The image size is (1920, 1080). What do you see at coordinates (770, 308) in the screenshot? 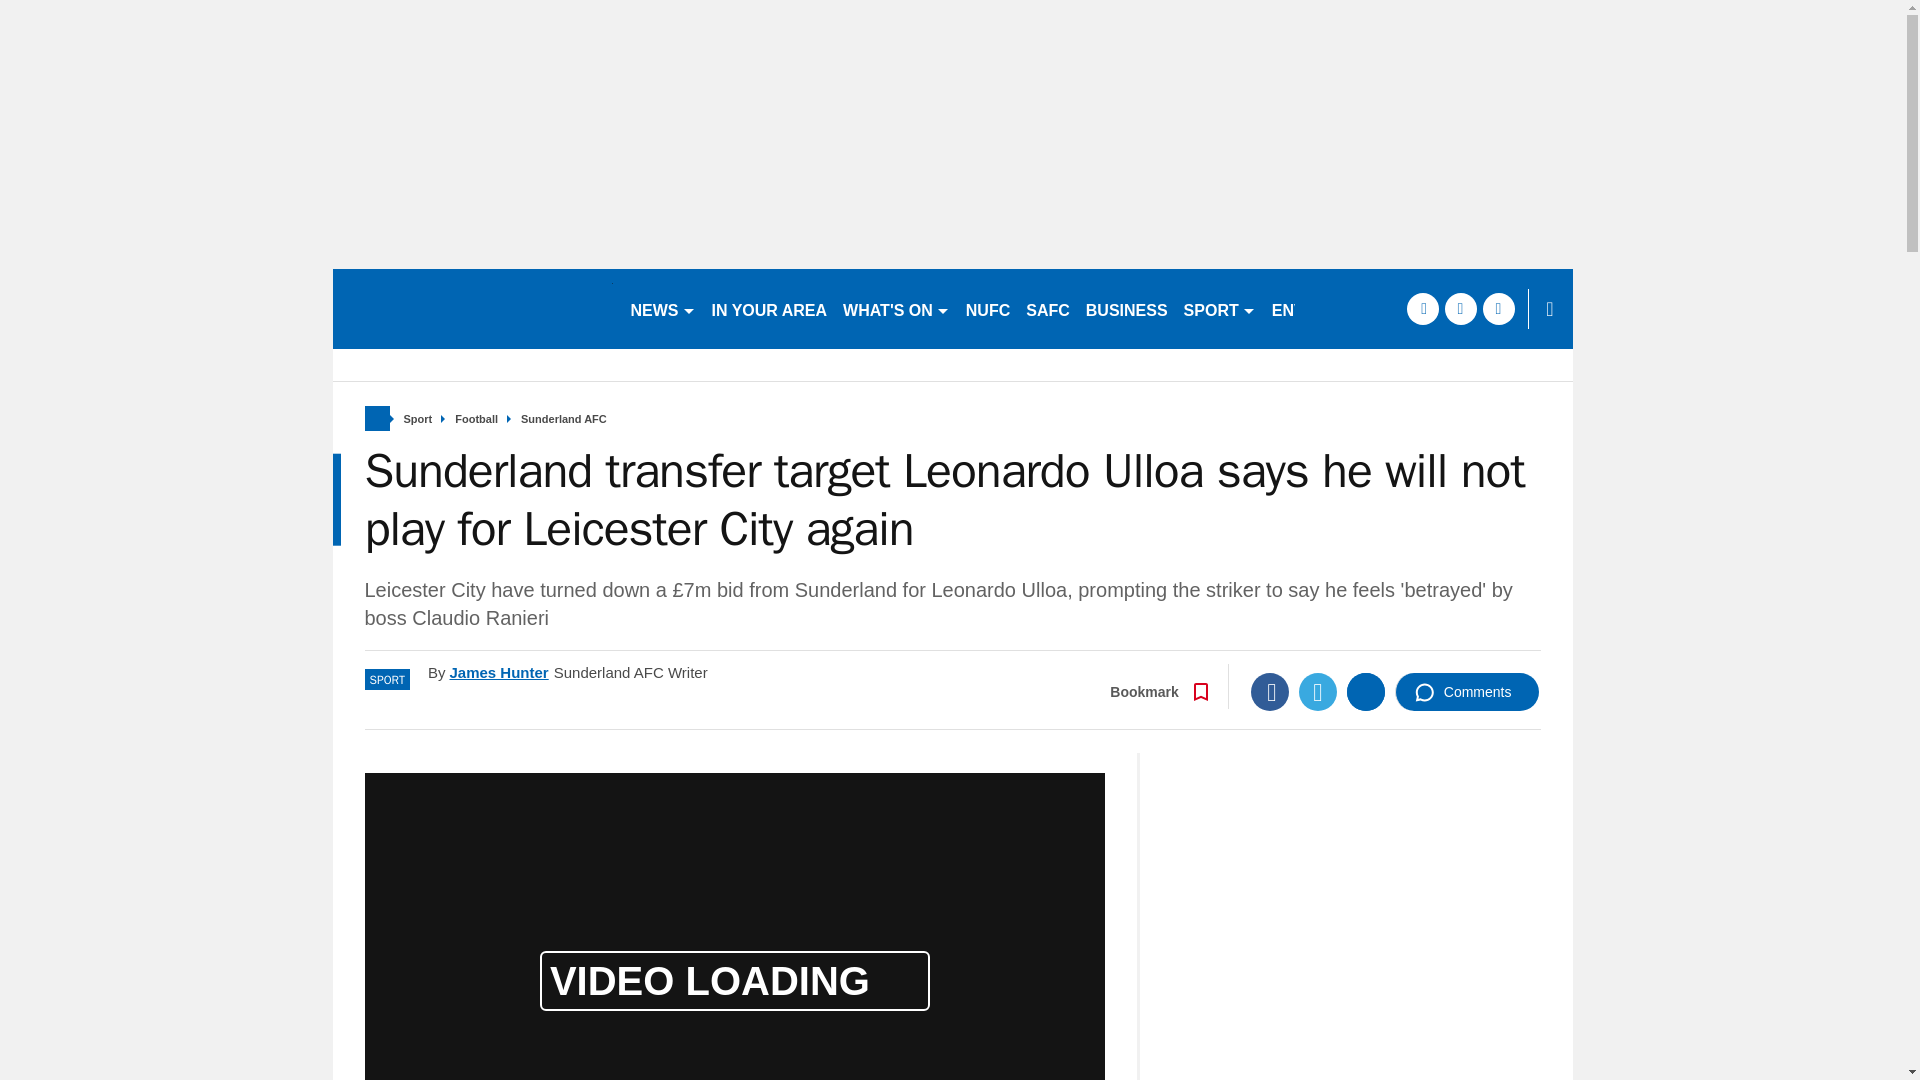
I see `IN YOUR AREA` at bounding box center [770, 308].